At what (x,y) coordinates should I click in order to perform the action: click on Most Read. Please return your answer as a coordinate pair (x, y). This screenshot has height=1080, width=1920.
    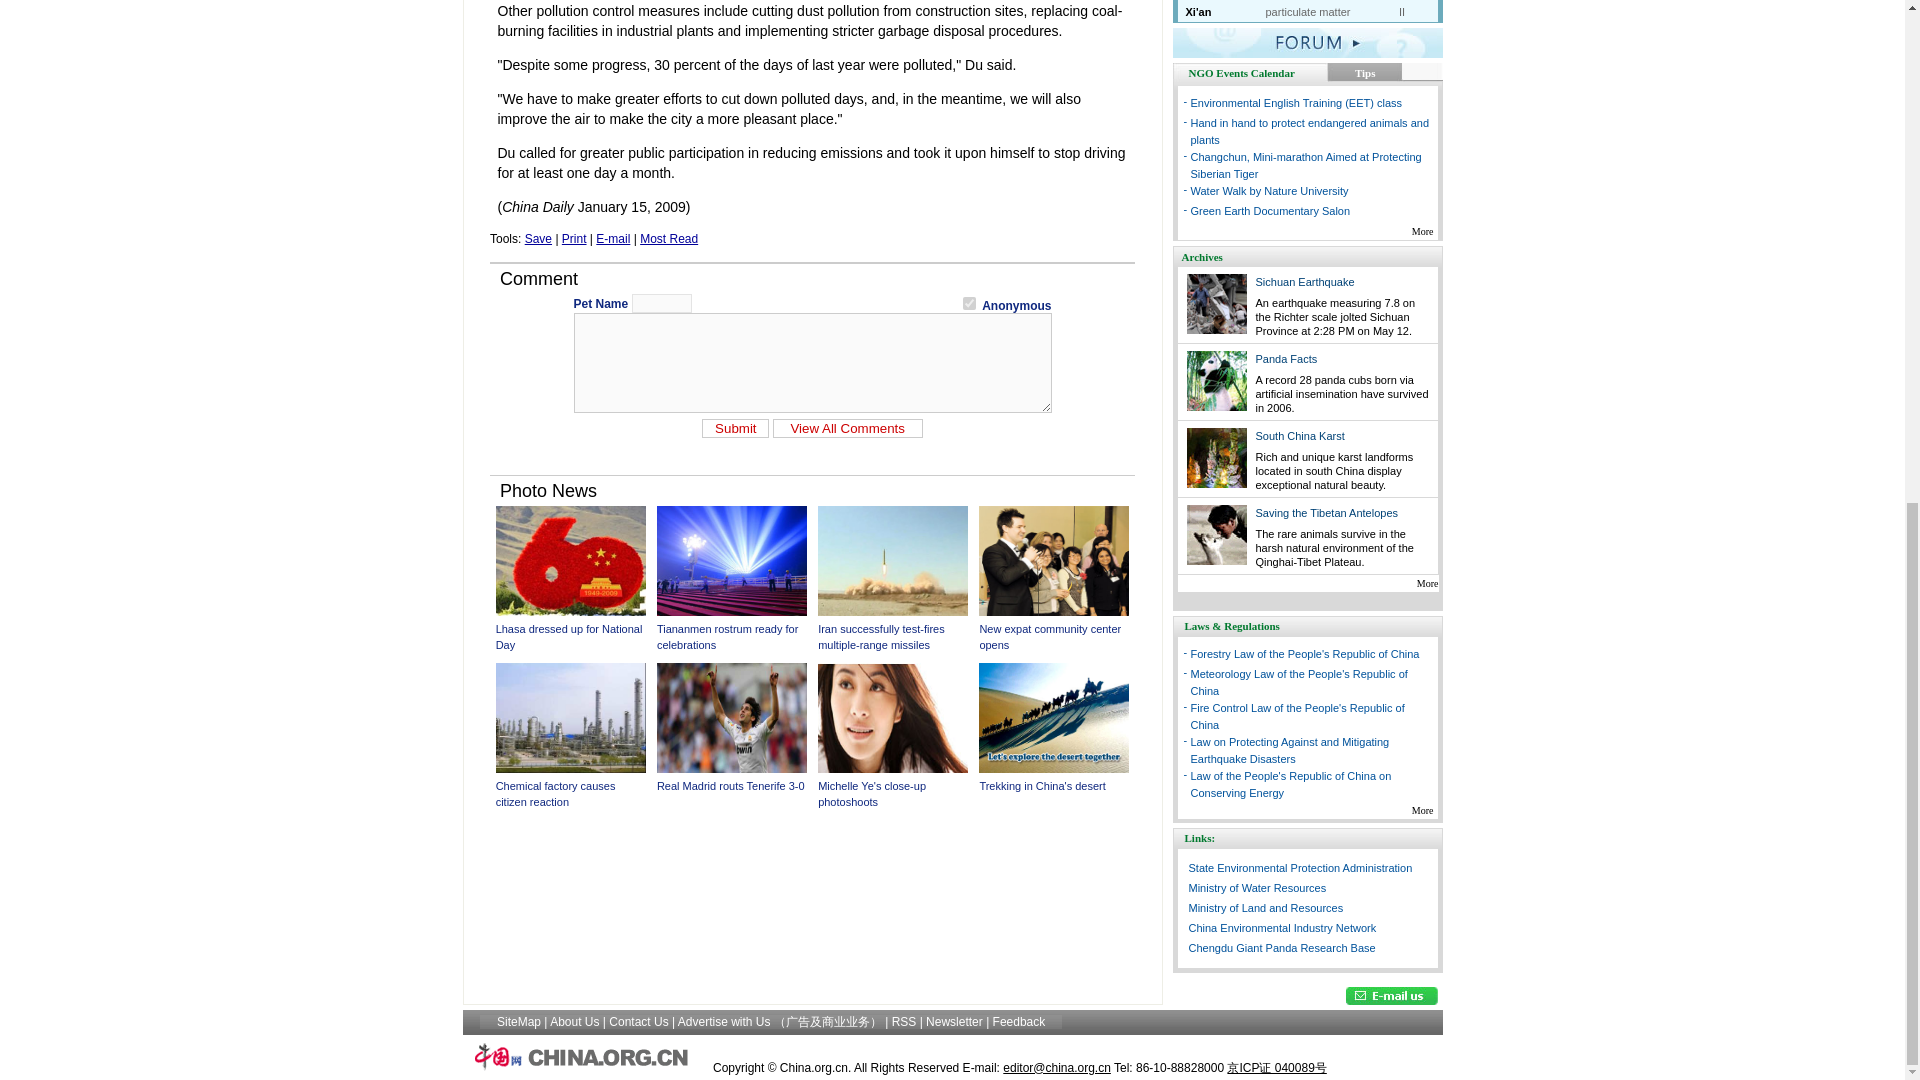
    Looking at the image, I should click on (668, 239).